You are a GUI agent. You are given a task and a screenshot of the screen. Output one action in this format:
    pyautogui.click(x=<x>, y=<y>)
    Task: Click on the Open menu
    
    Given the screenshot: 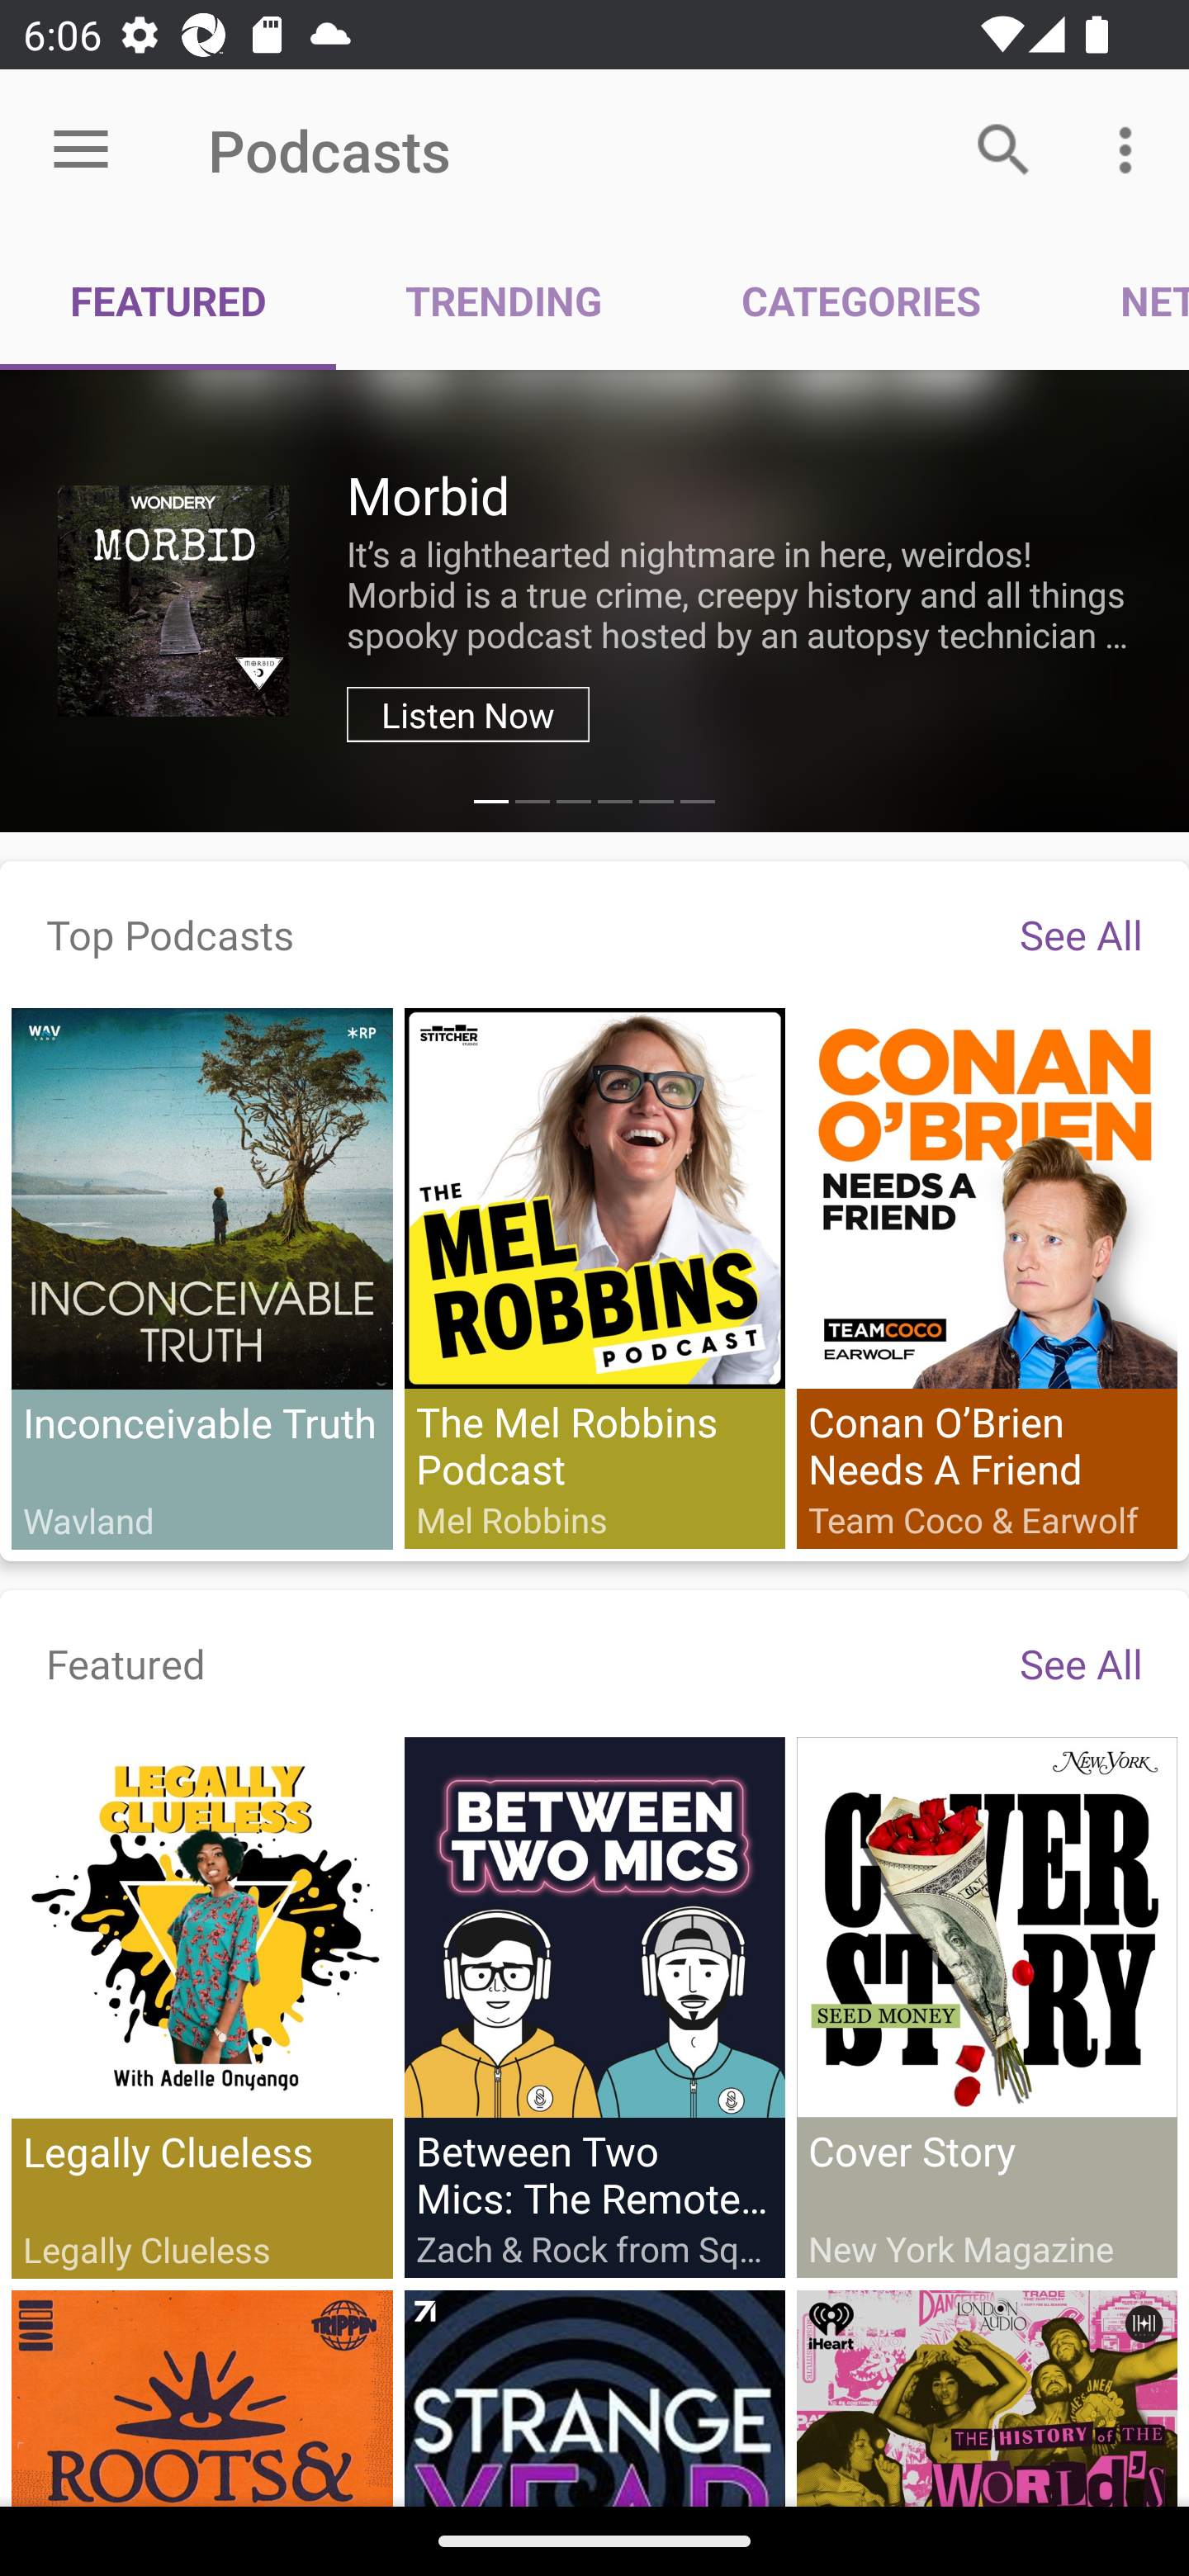 What is the action you would take?
    pyautogui.click(x=81, y=150)
    